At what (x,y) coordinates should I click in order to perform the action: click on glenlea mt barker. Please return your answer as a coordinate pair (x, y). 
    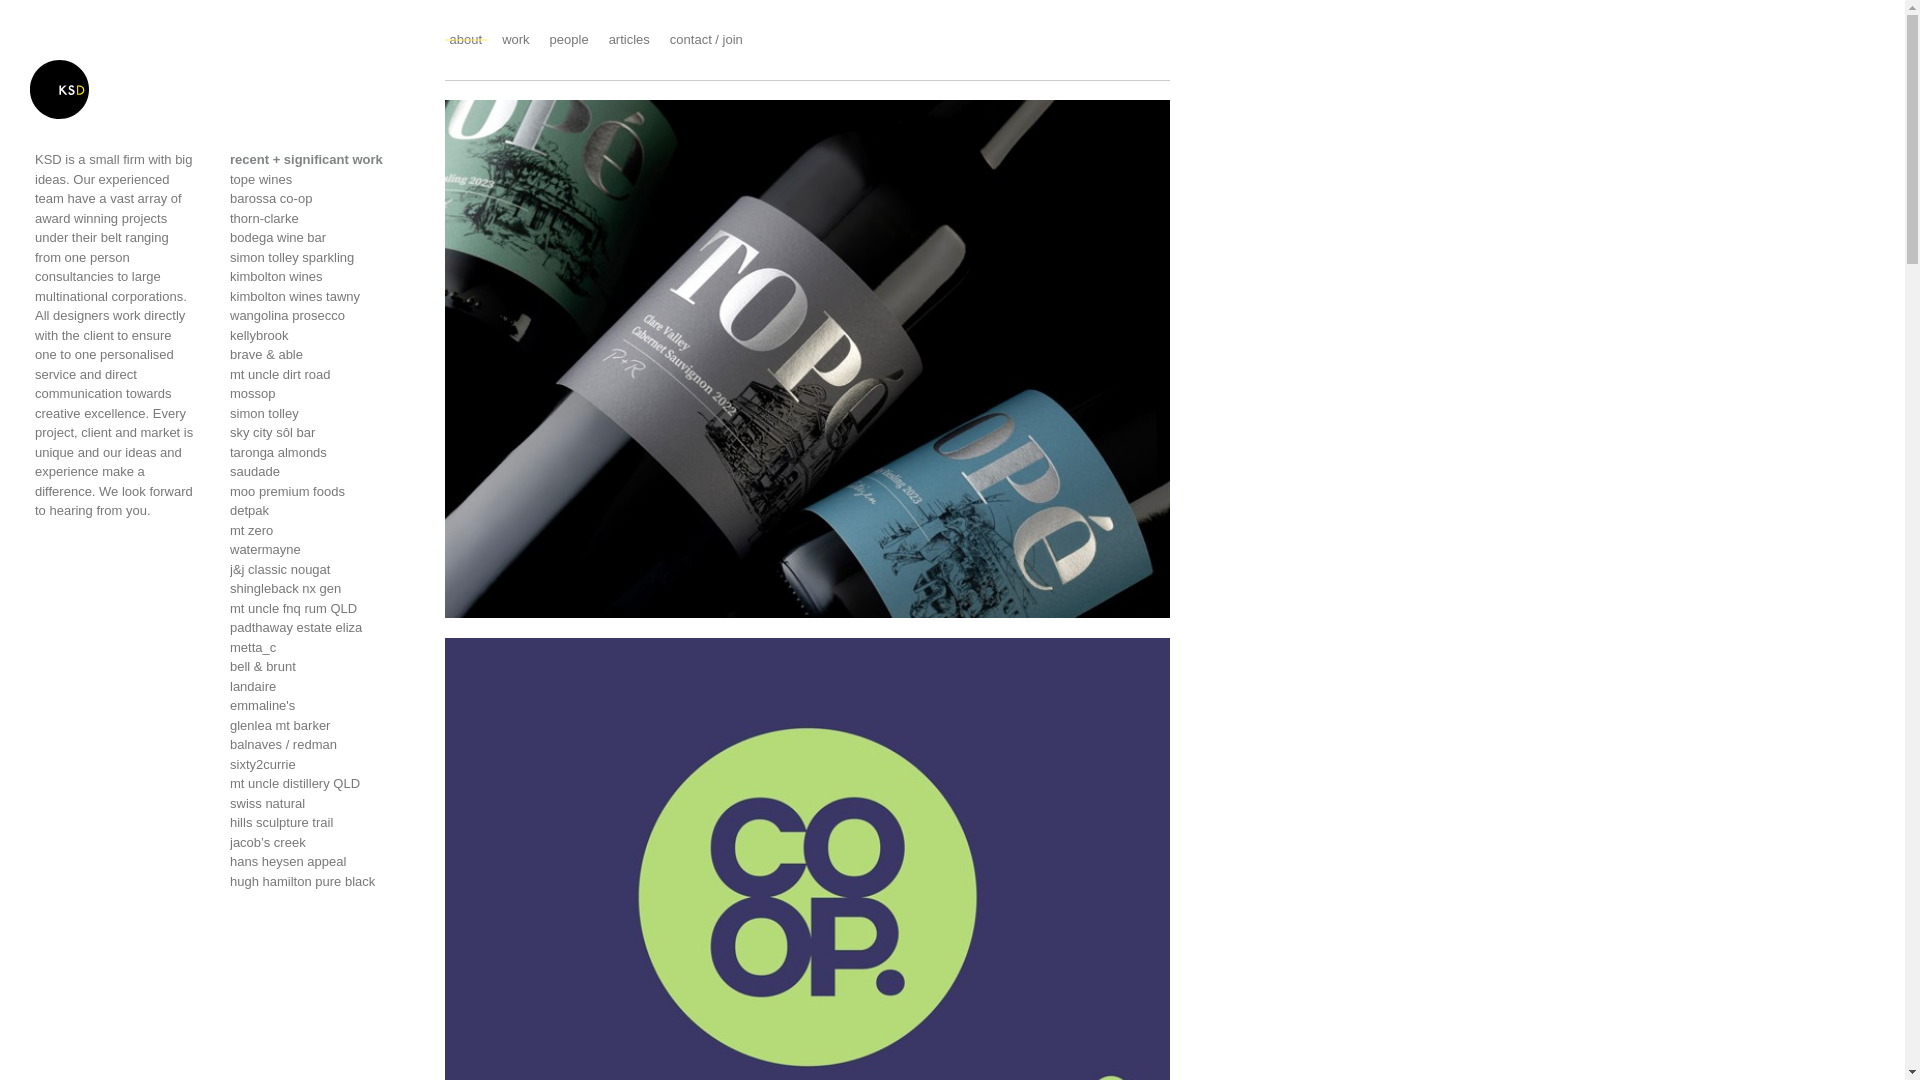
    Looking at the image, I should click on (320, 726).